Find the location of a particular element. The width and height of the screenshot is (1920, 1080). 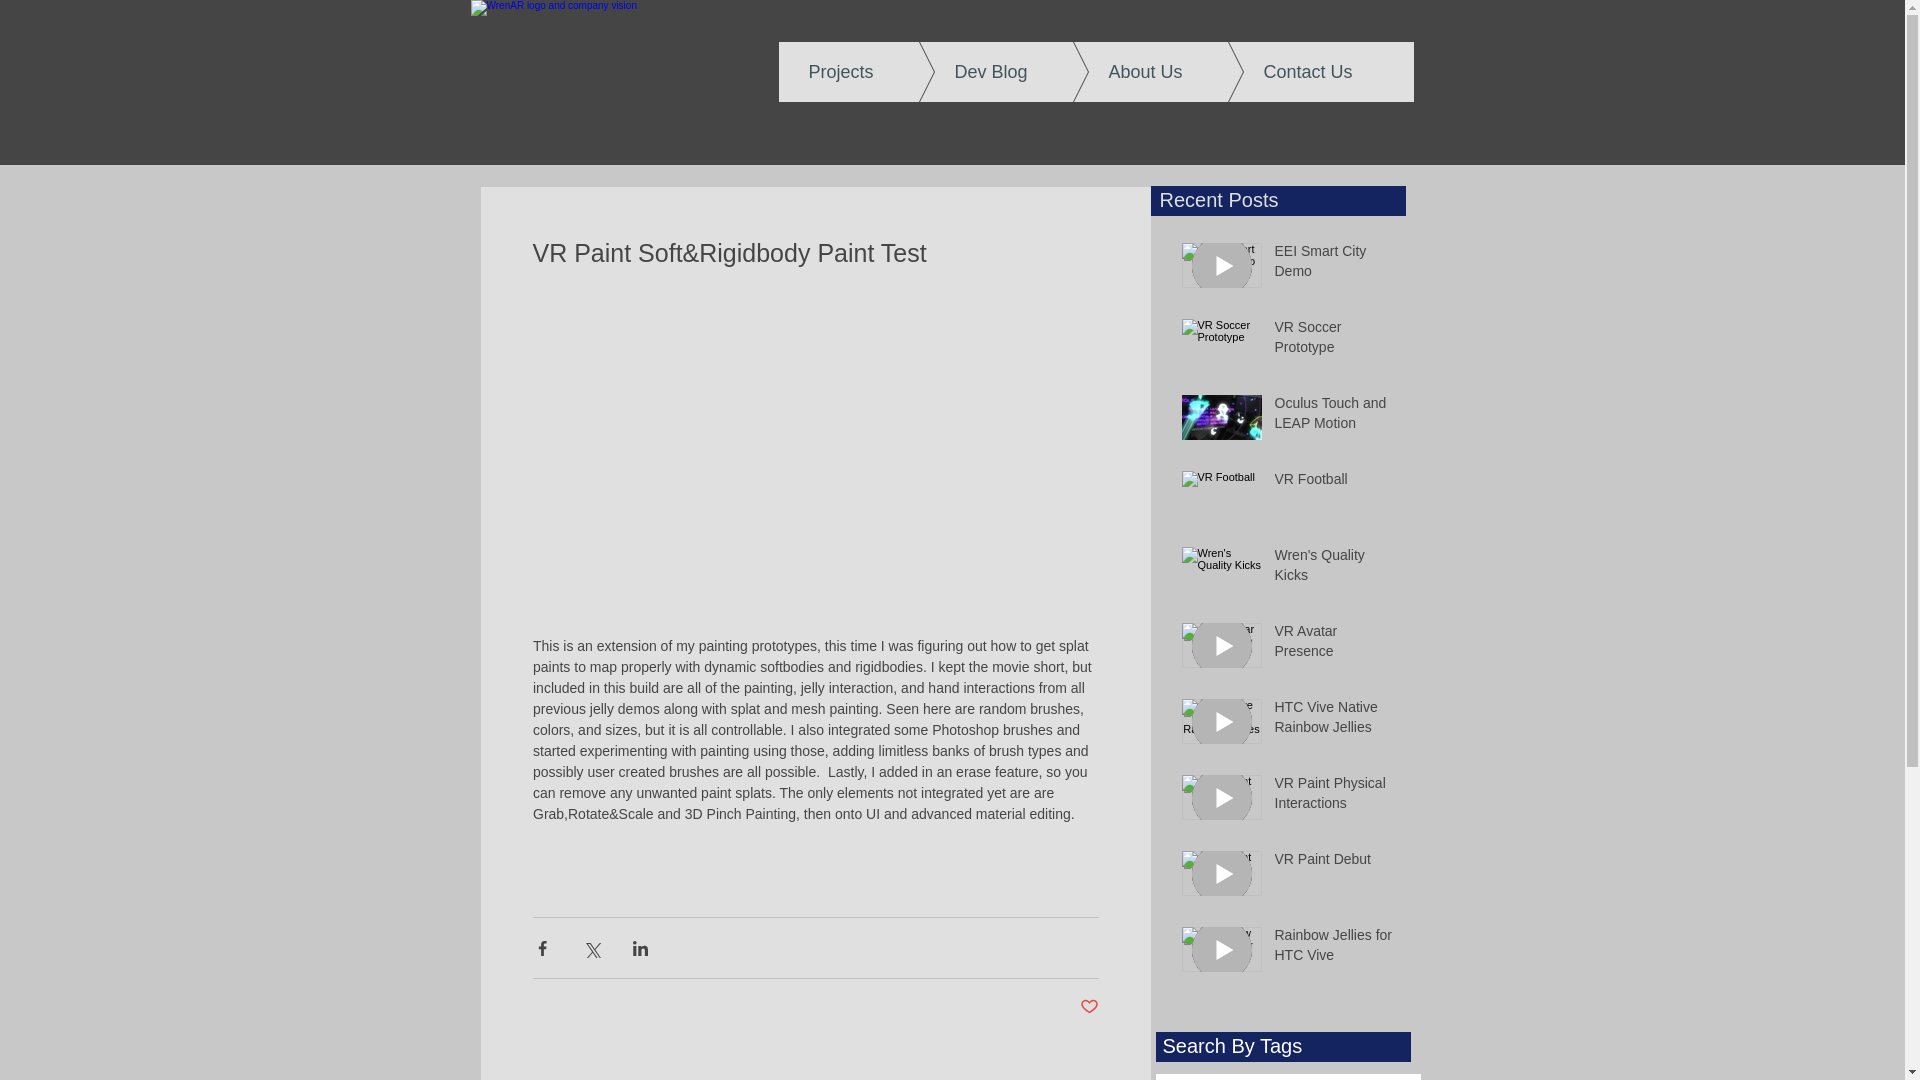

VR Paint Physical Interactions is located at coordinates (1334, 797).